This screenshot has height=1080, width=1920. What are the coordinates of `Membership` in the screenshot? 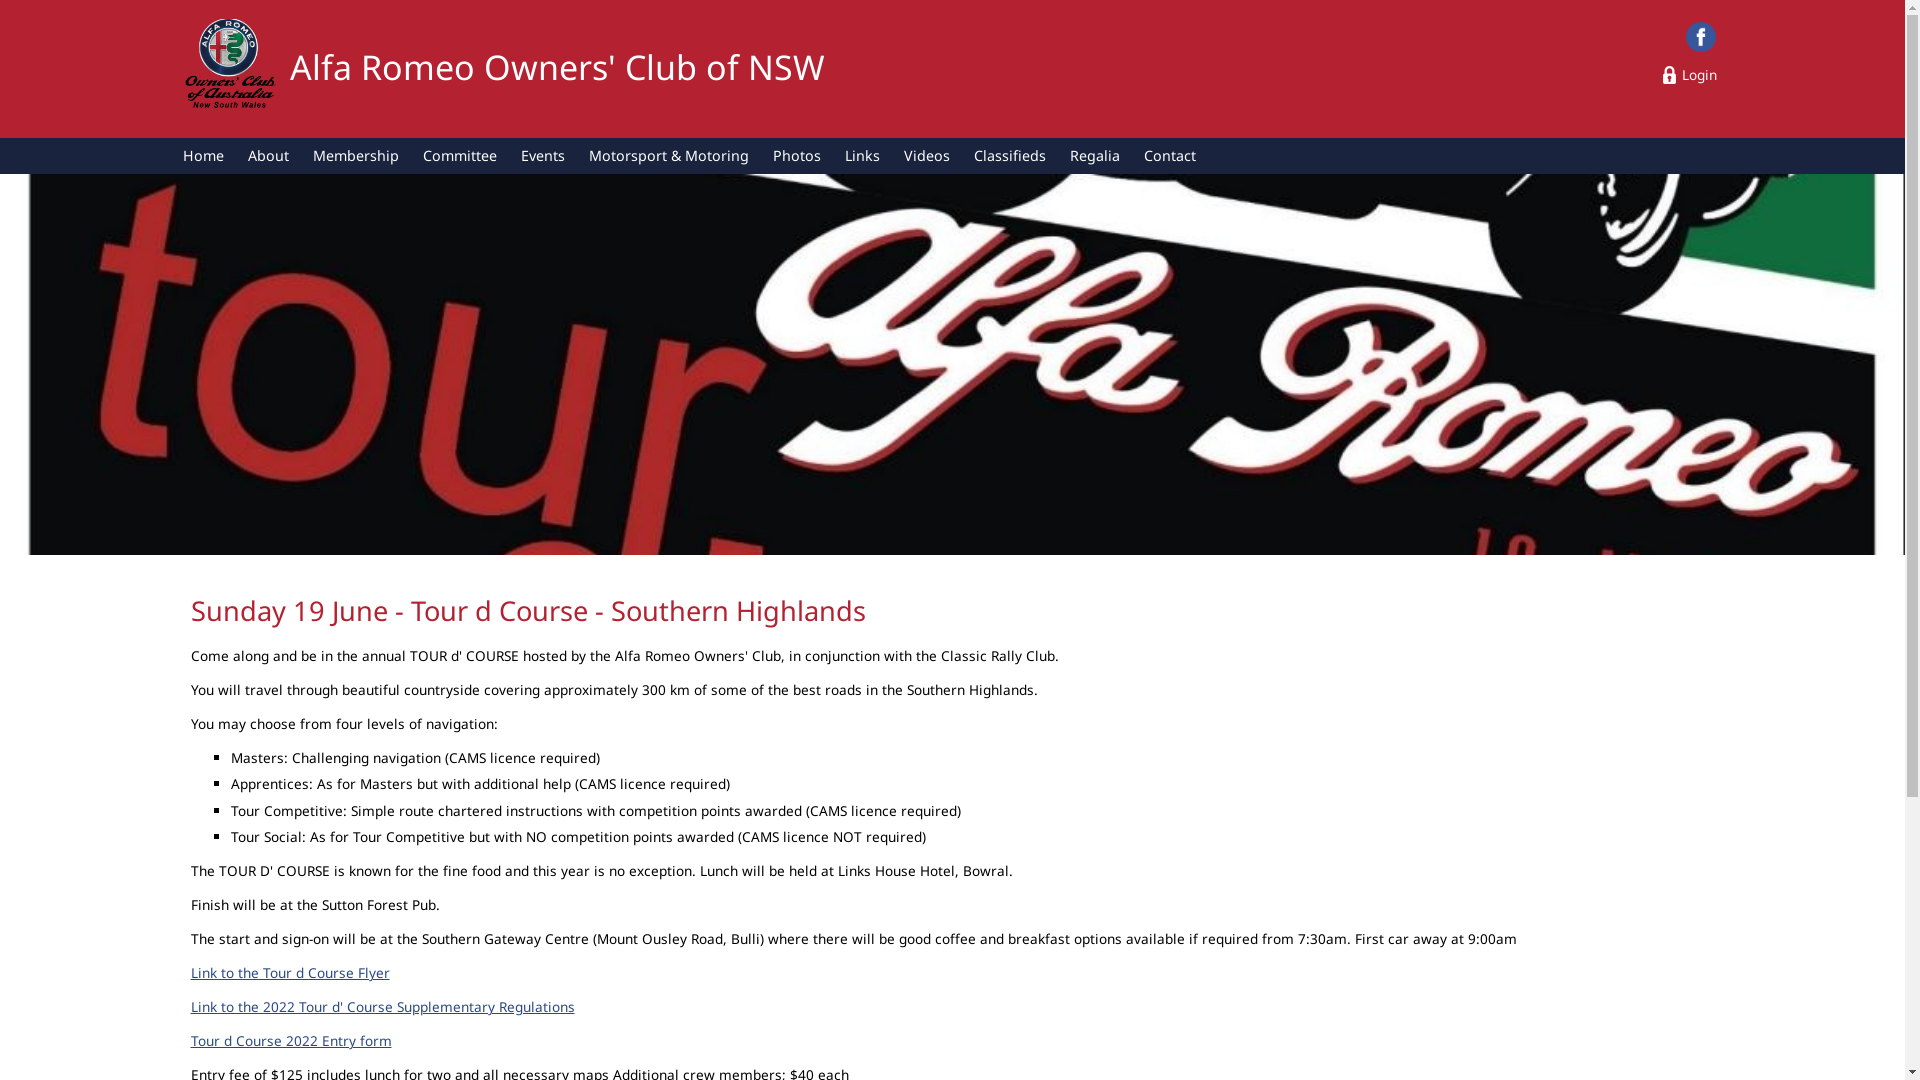 It's located at (356, 156).